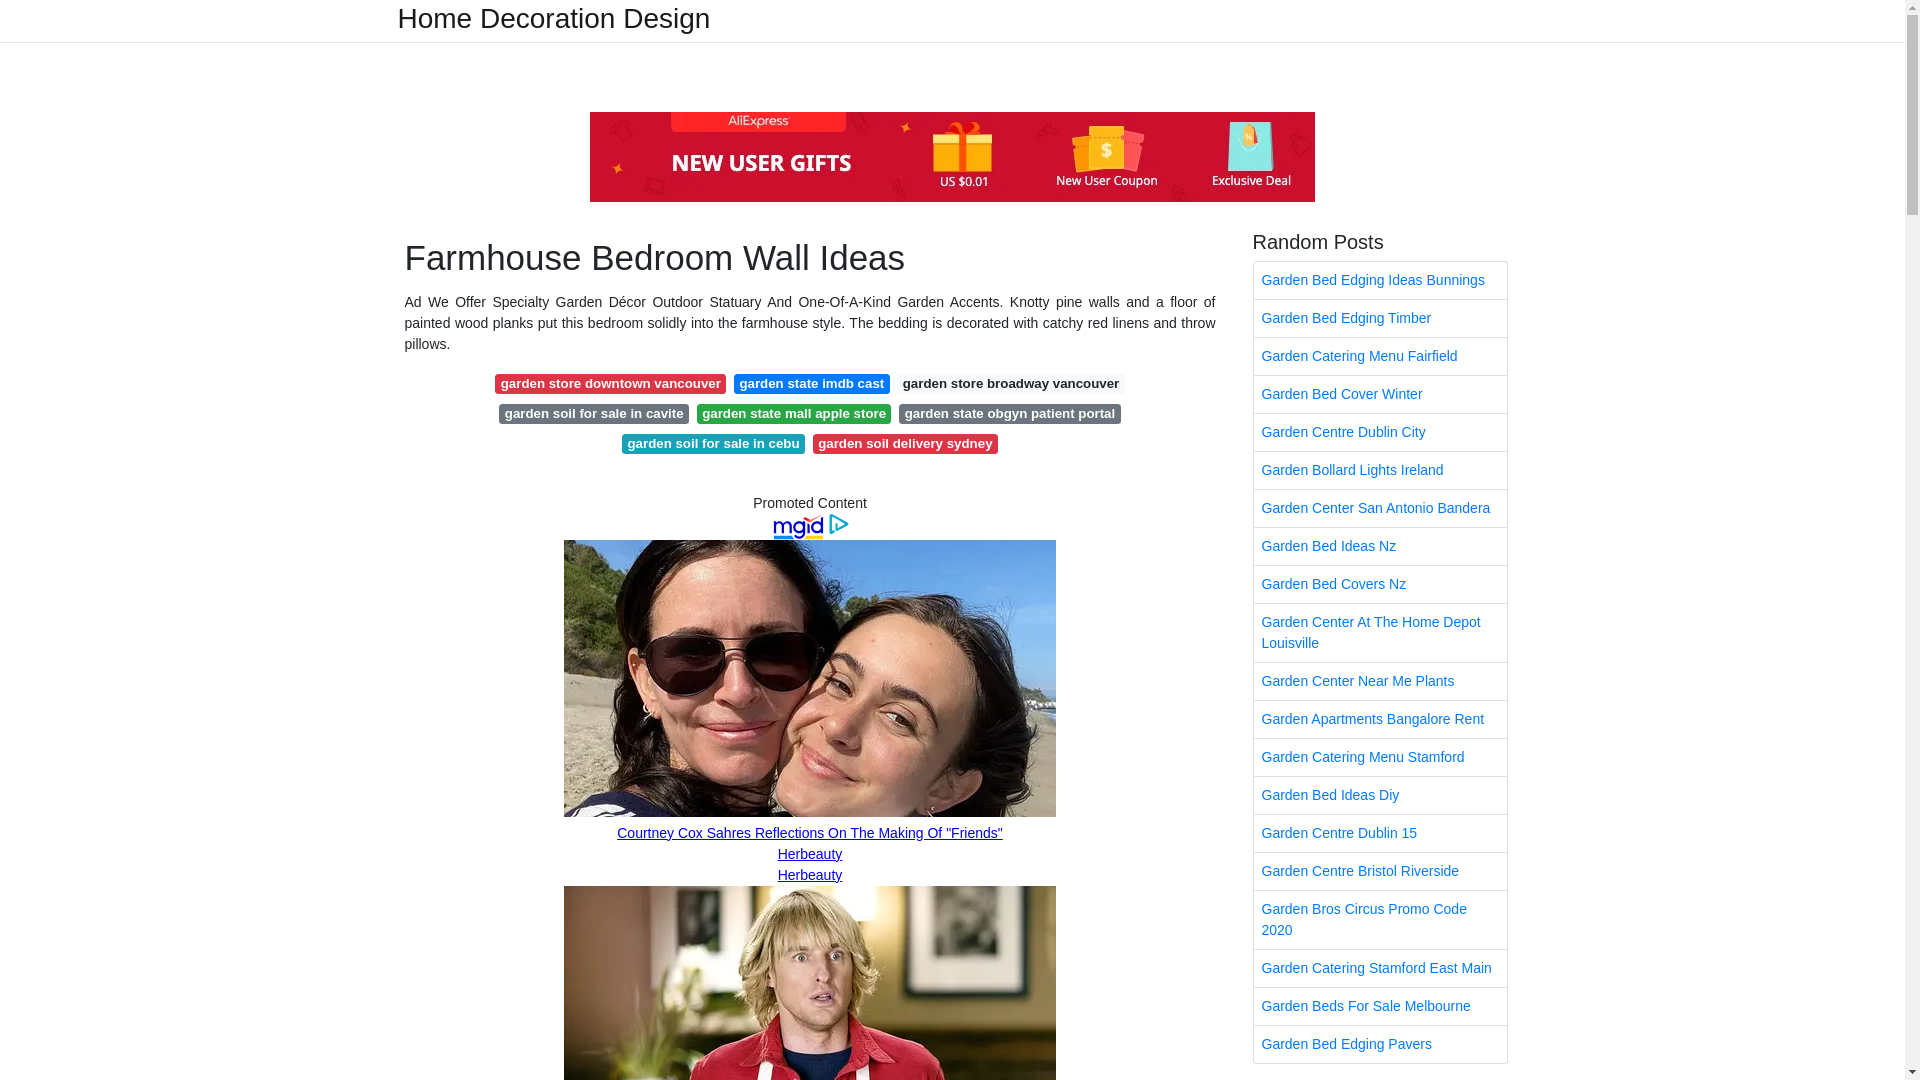 The image size is (1920, 1080). What do you see at coordinates (1380, 356) in the screenshot?
I see `Garden Catering Menu Fairfield` at bounding box center [1380, 356].